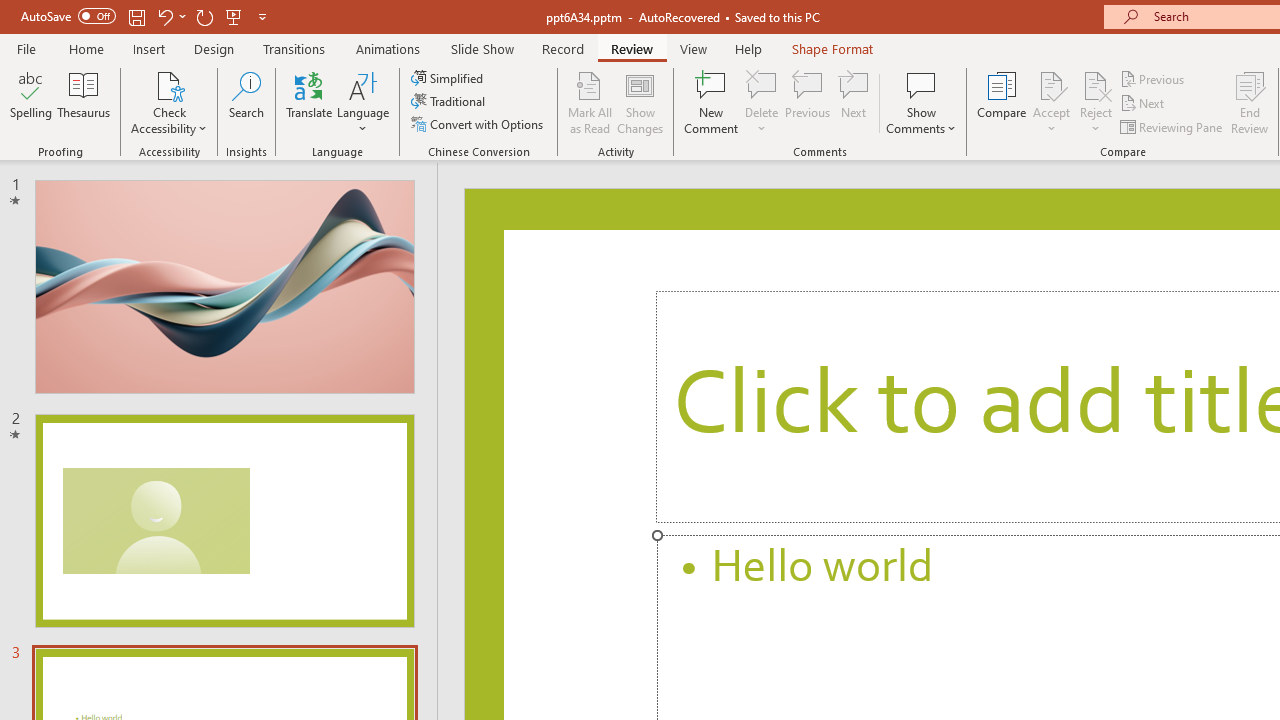 This screenshot has height=720, width=1280. I want to click on Accept Change, so click(1051, 84).